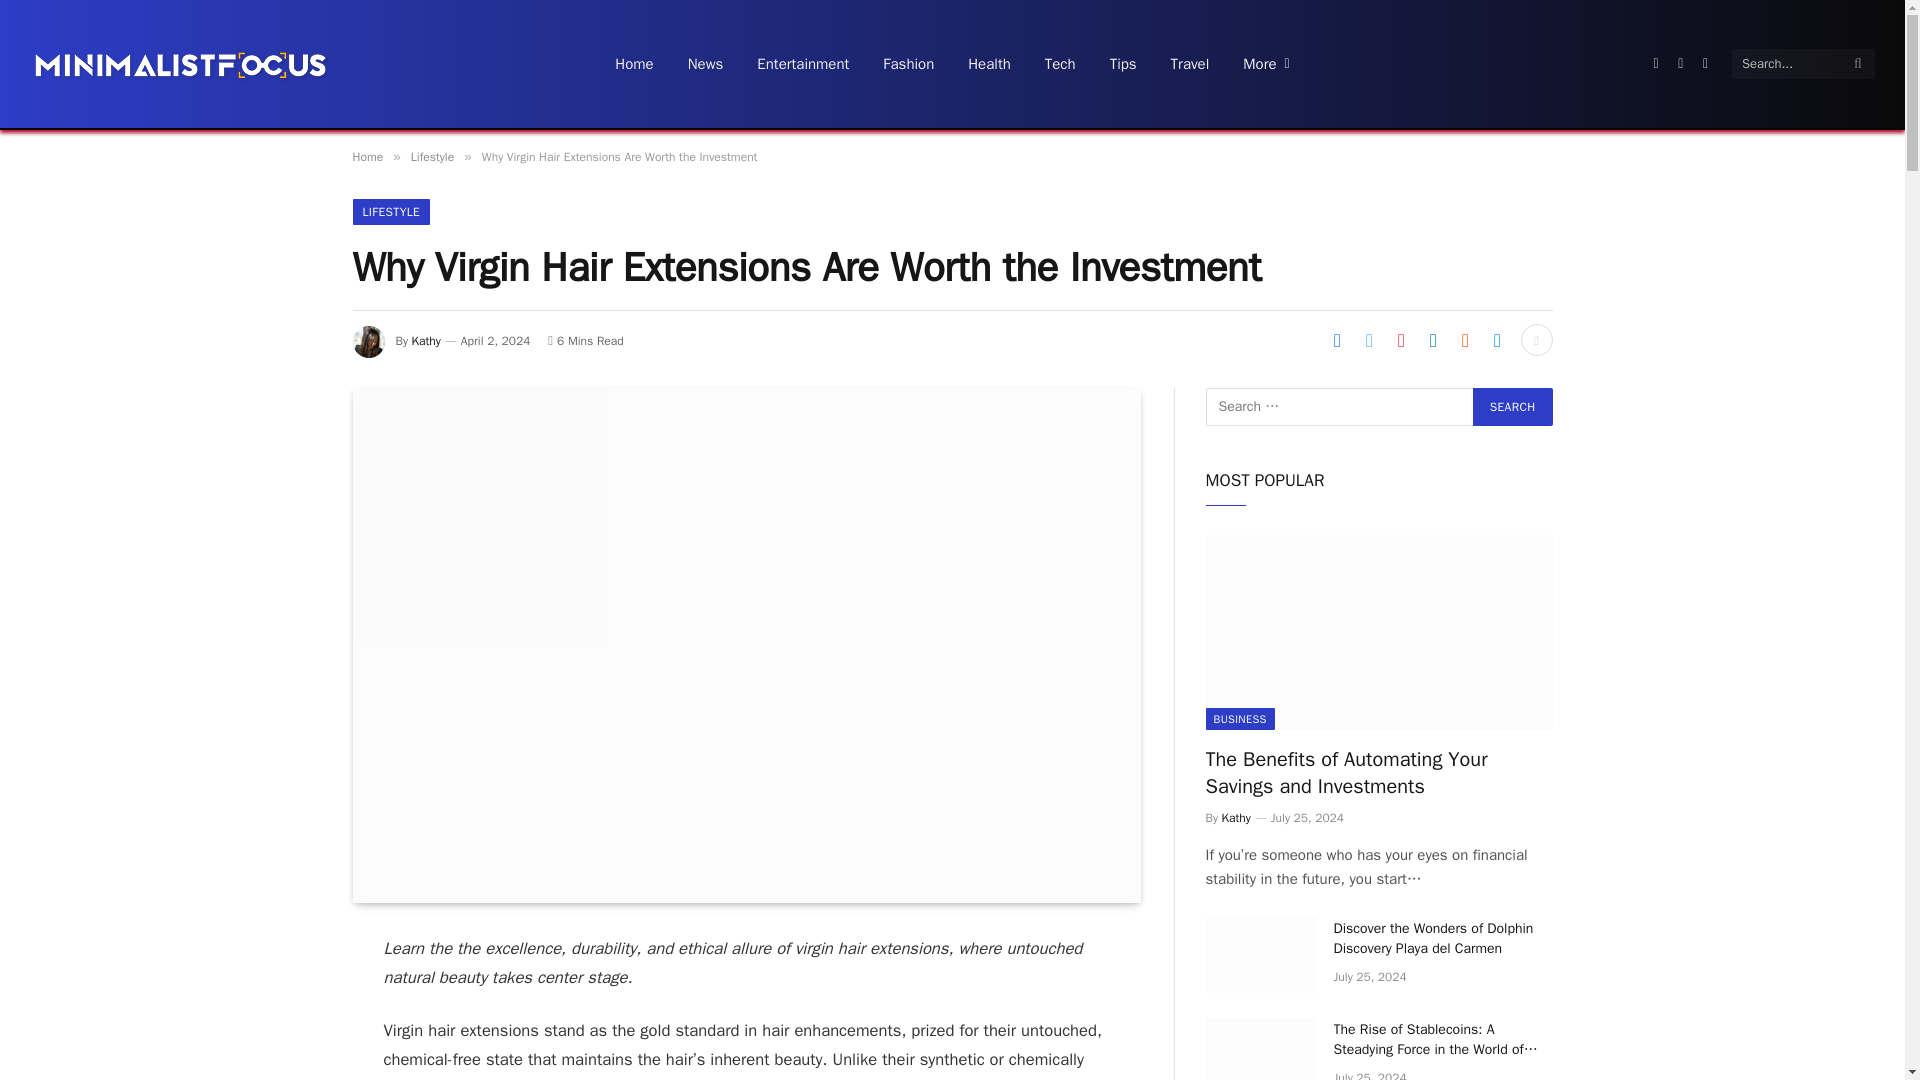 The image size is (1920, 1080). What do you see at coordinates (1512, 406) in the screenshot?
I see `Search` at bounding box center [1512, 406].